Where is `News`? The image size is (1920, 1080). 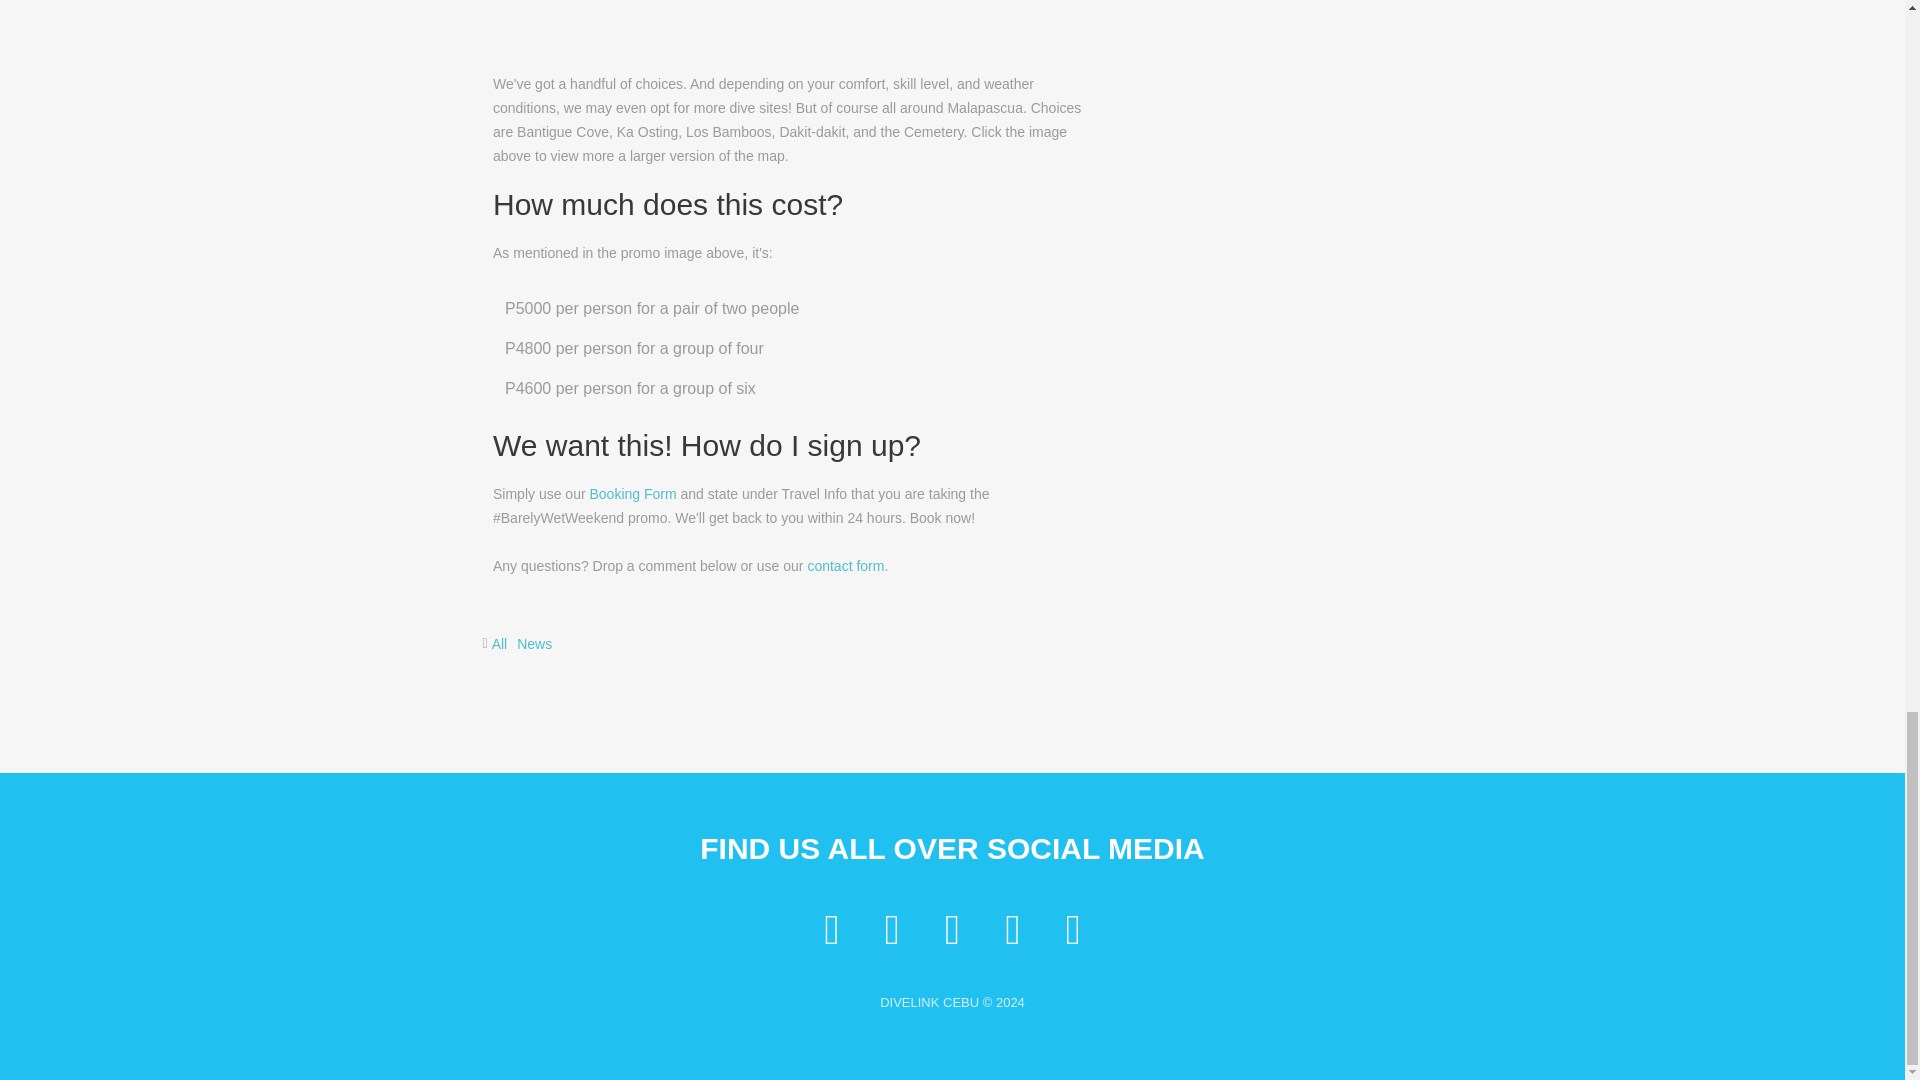
News is located at coordinates (534, 644).